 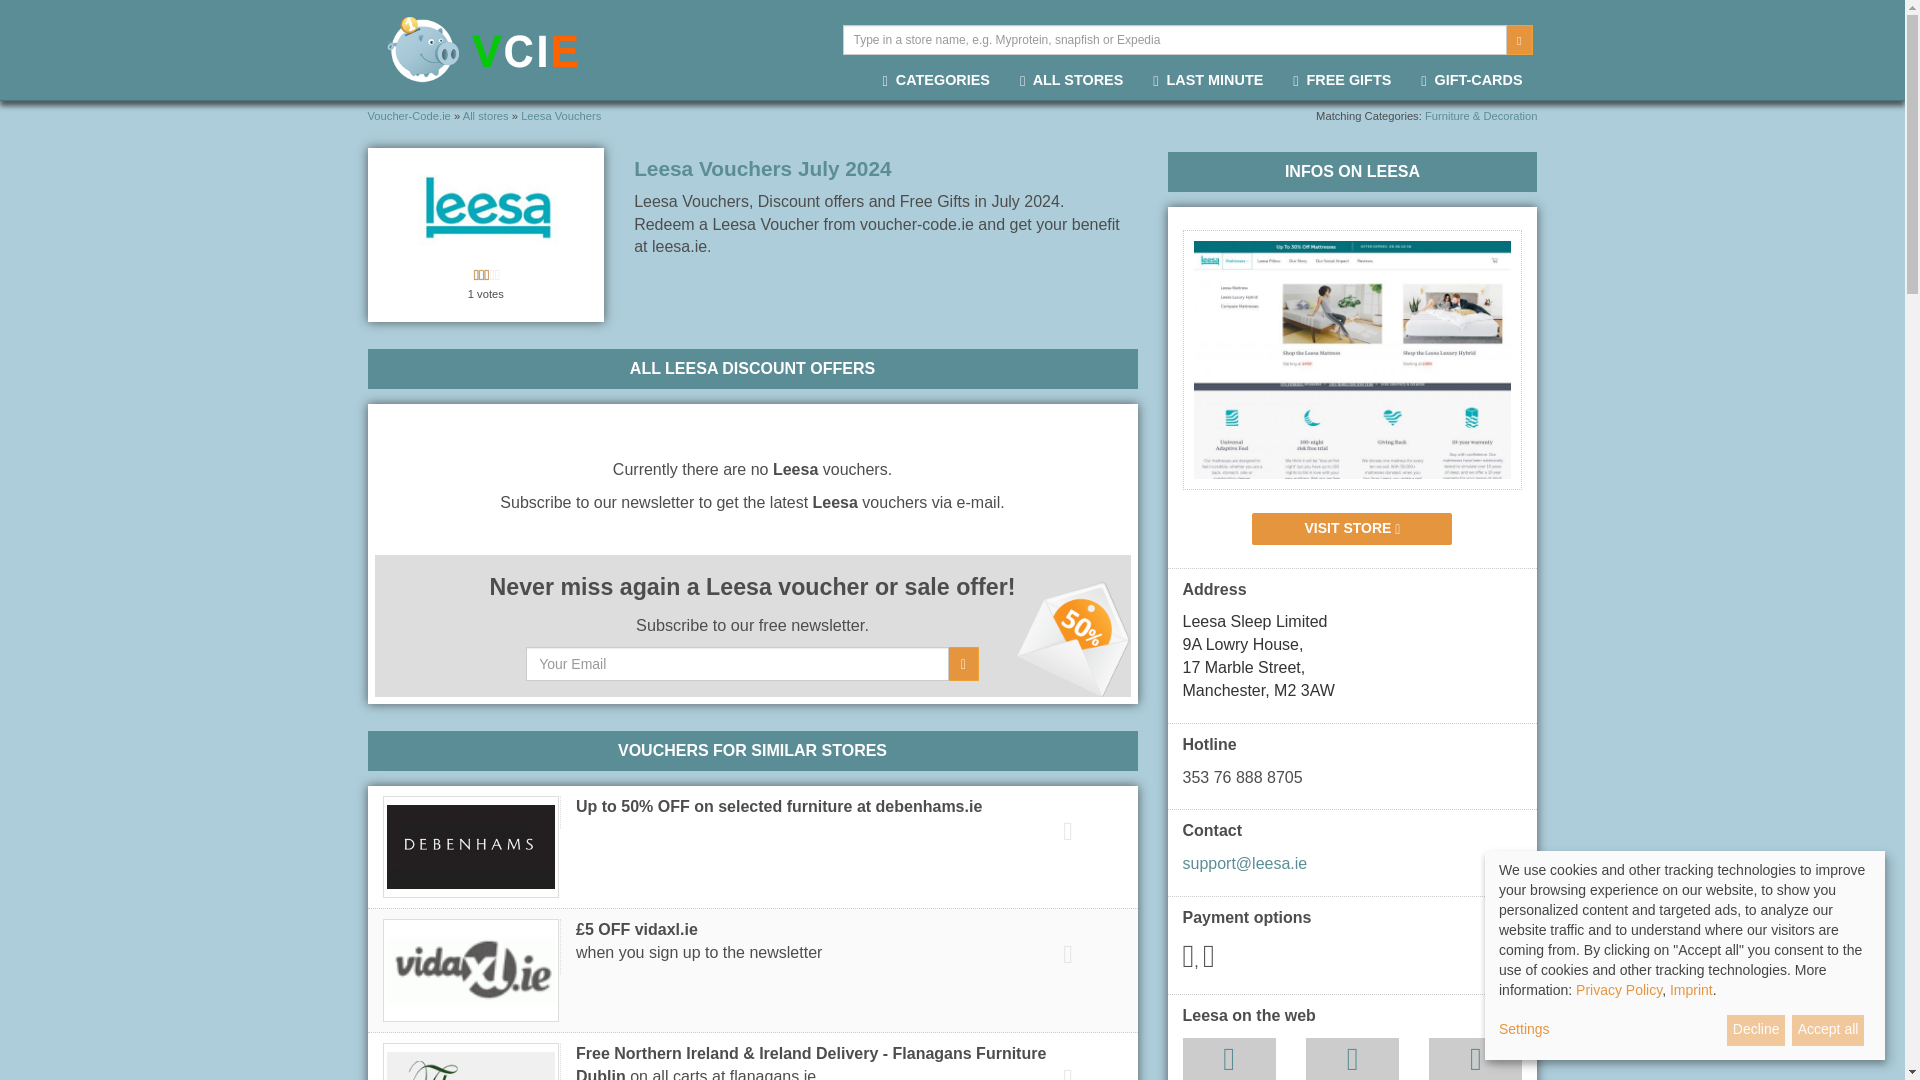 What do you see at coordinates (487, 116) in the screenshot?
I see `All stores` at bounding box center [487, 116].